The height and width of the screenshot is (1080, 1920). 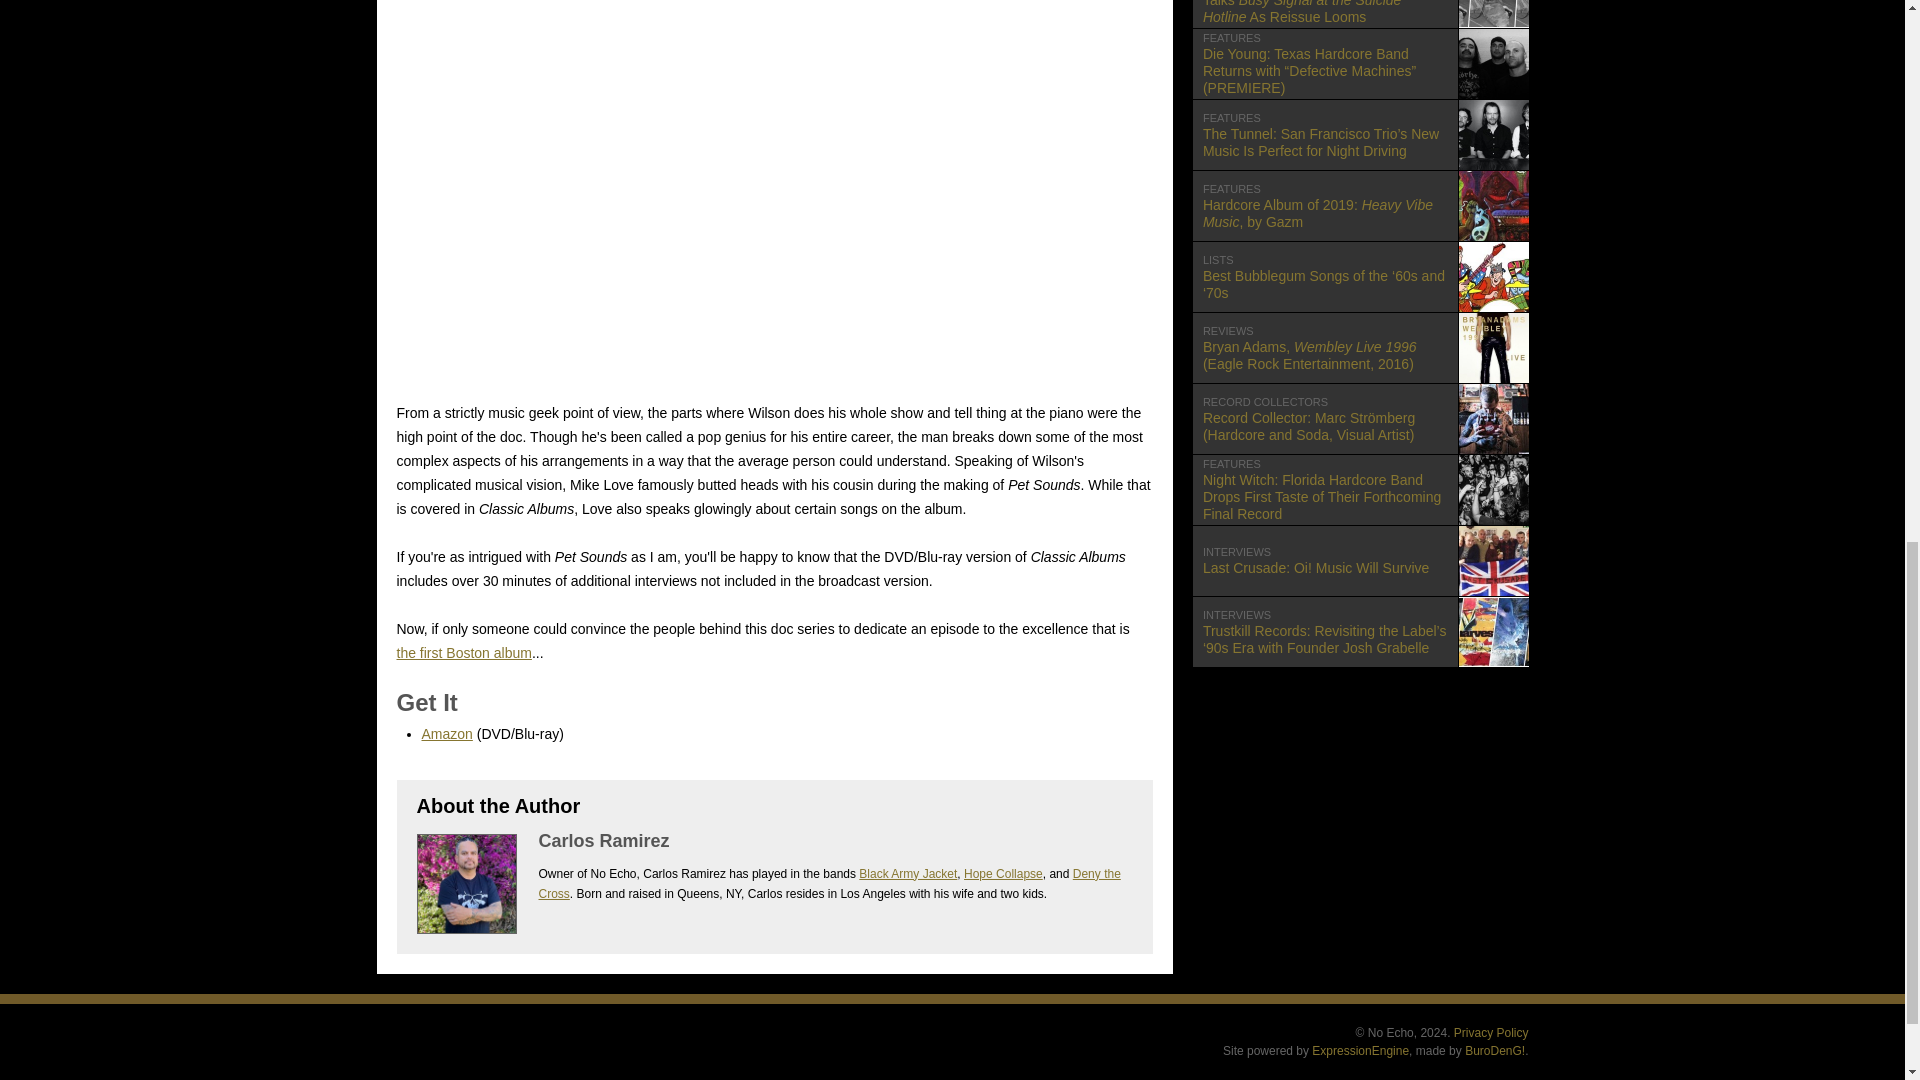 What do you see at coordinates (463, 652) in the screenshot?
I see `the first Boston album` at bounding box center [463, 652].